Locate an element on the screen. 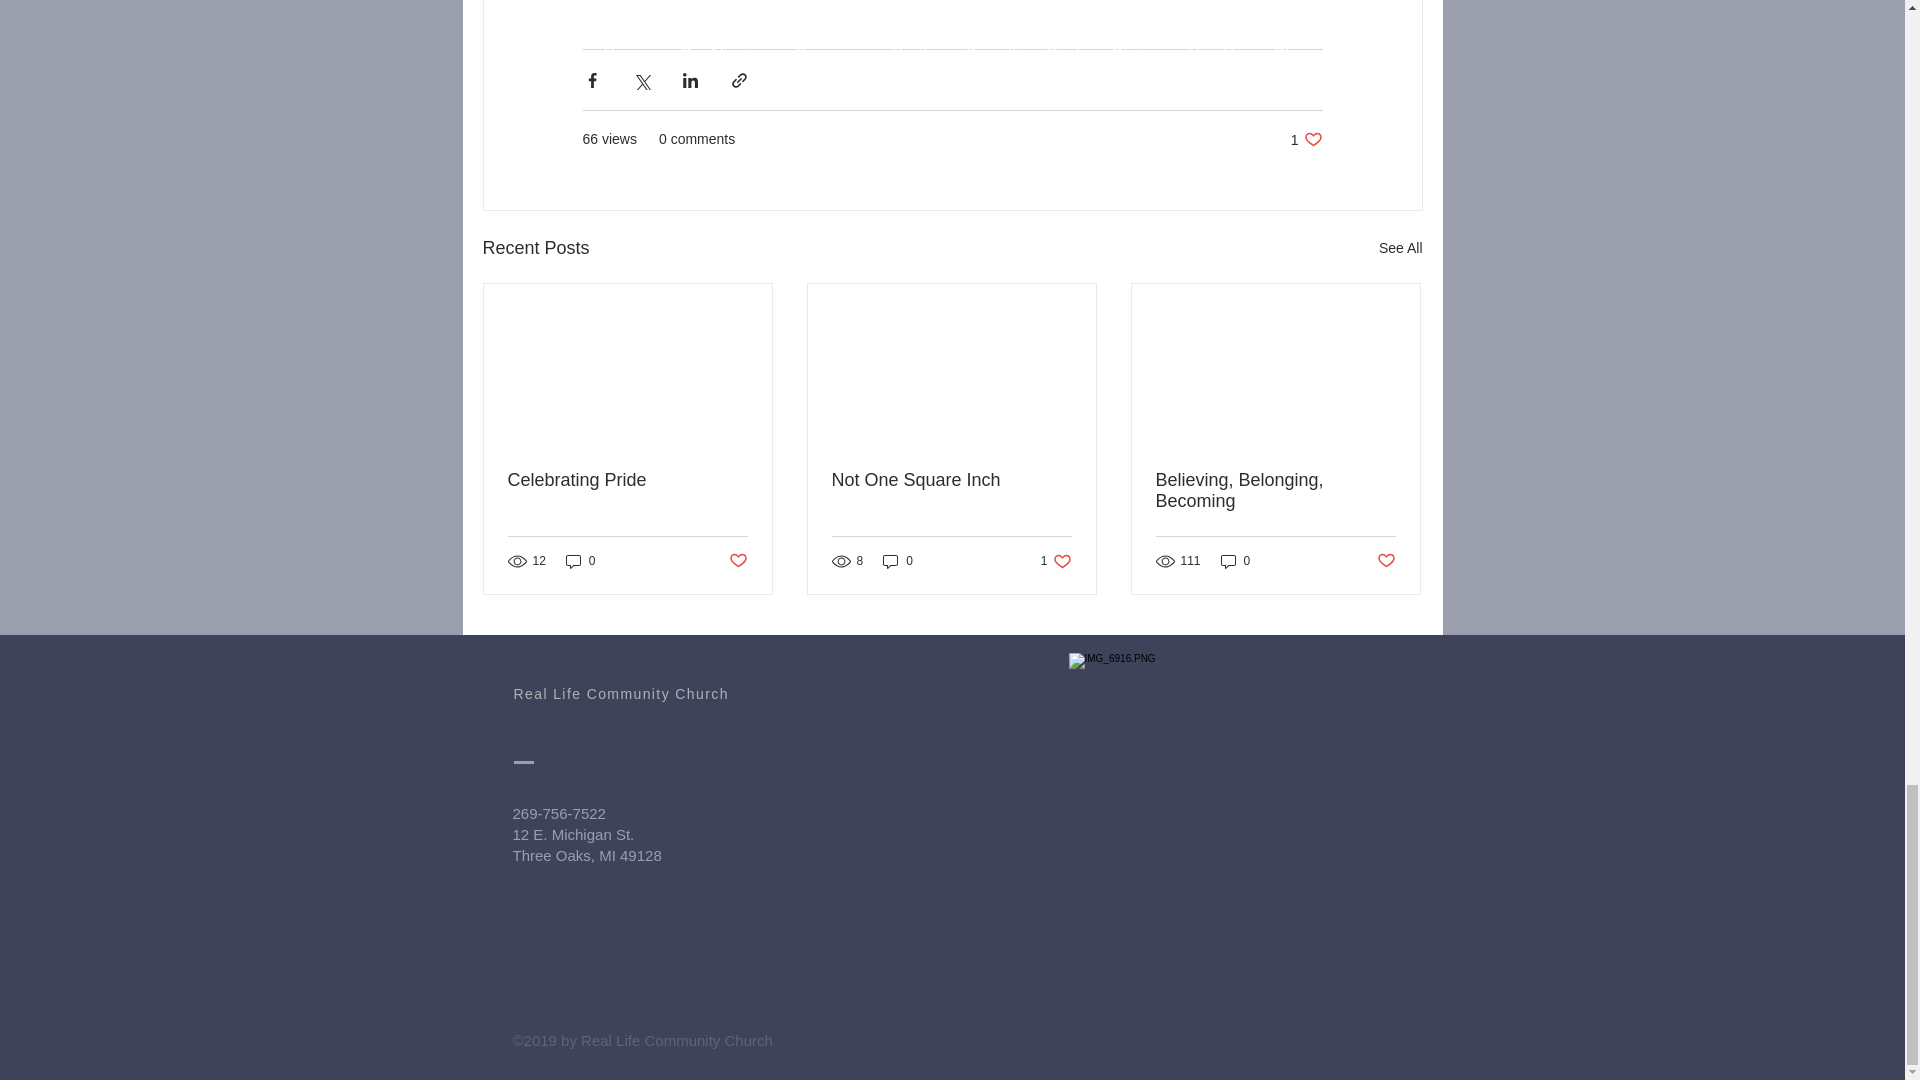  See All is located at coordinates (1400, 248).